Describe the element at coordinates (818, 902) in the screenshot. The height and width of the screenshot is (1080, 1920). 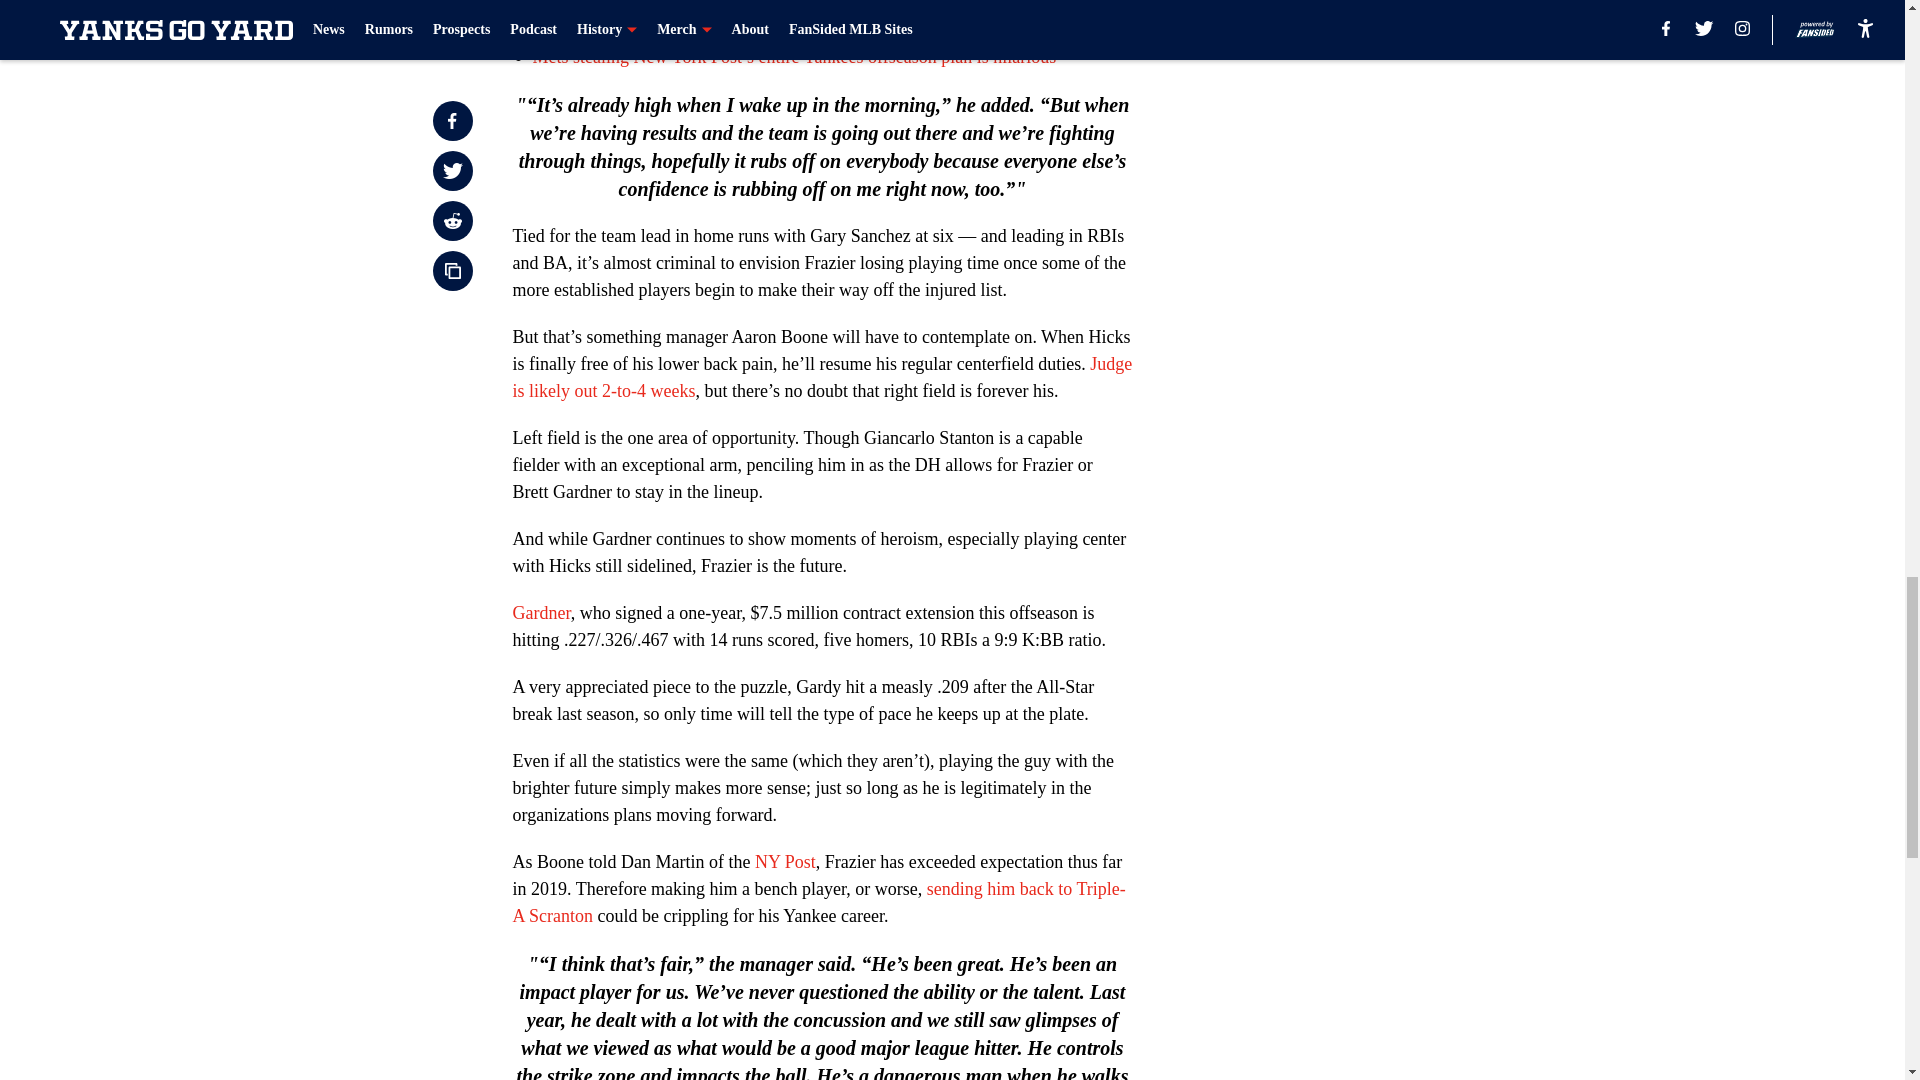
I see `sending him back to Triple-A Scranton` at that location.